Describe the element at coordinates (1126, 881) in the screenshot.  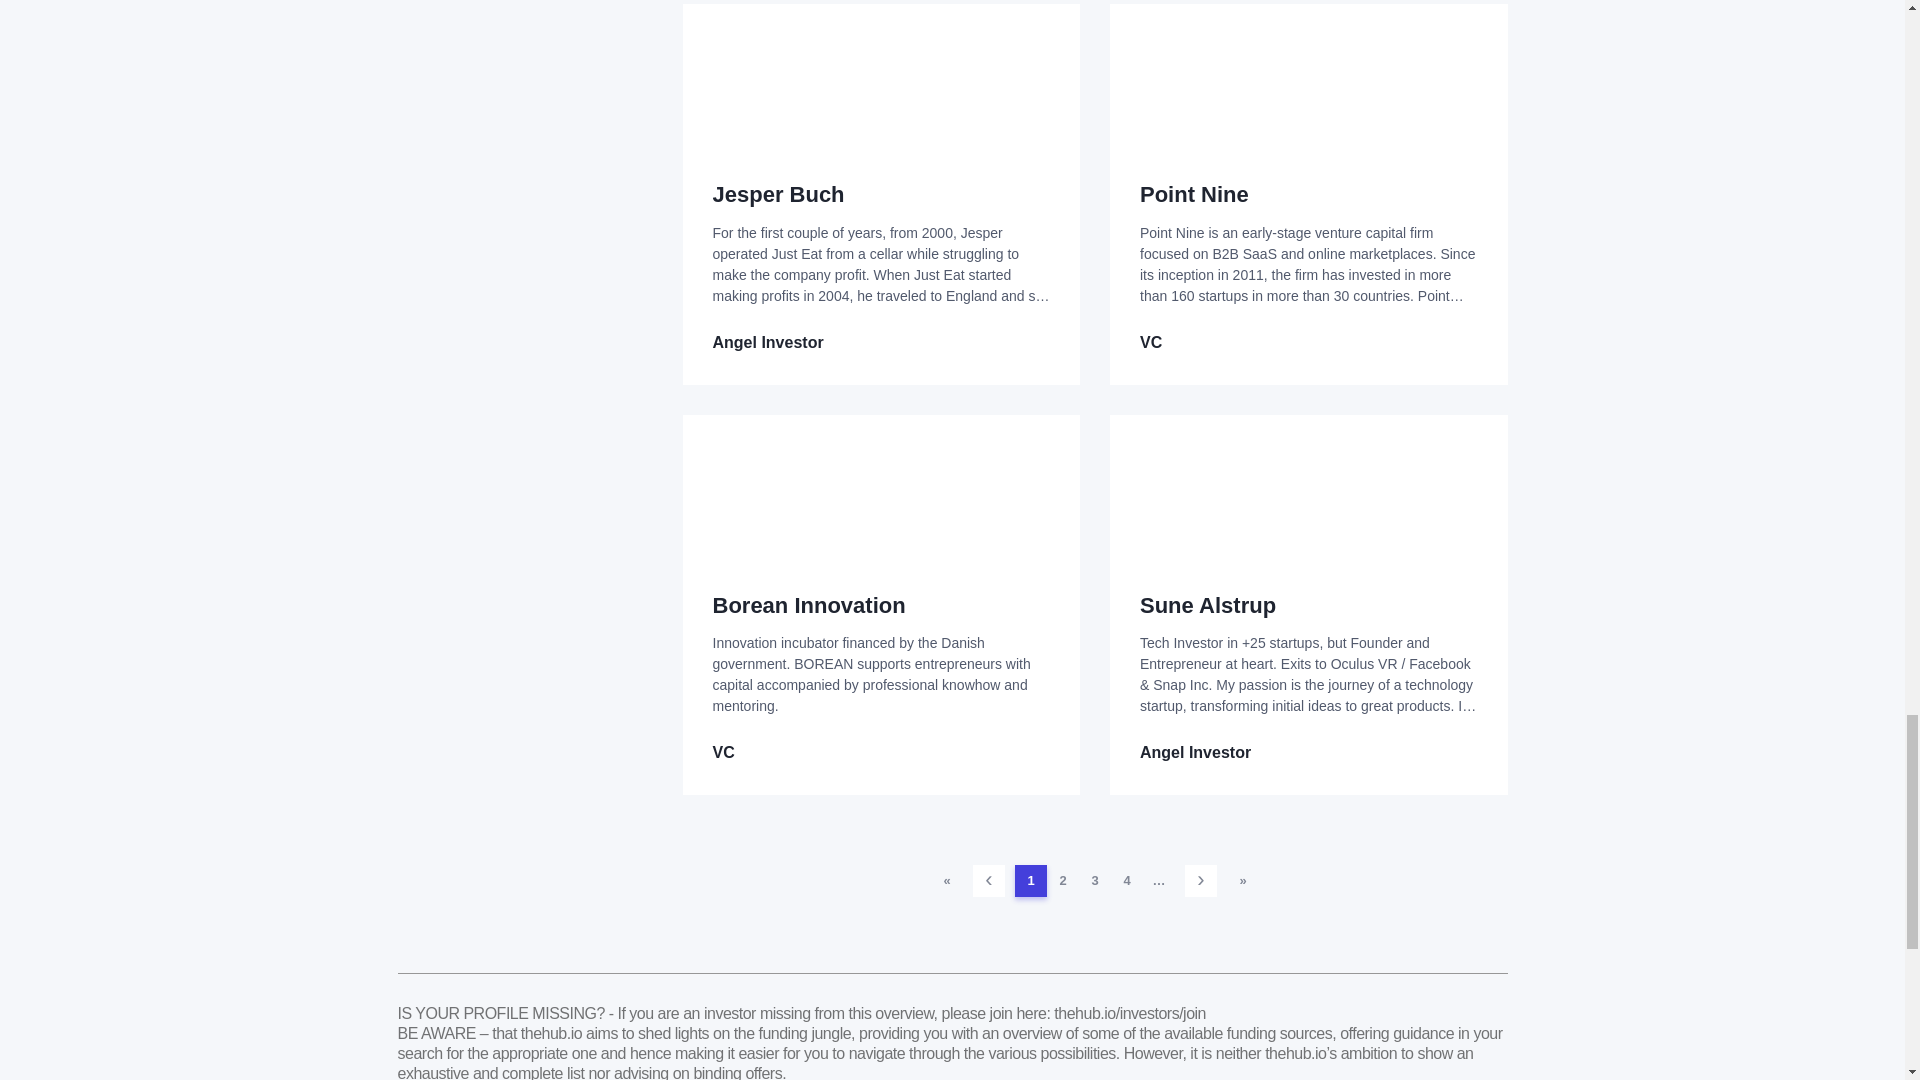
I see `4` at that location.